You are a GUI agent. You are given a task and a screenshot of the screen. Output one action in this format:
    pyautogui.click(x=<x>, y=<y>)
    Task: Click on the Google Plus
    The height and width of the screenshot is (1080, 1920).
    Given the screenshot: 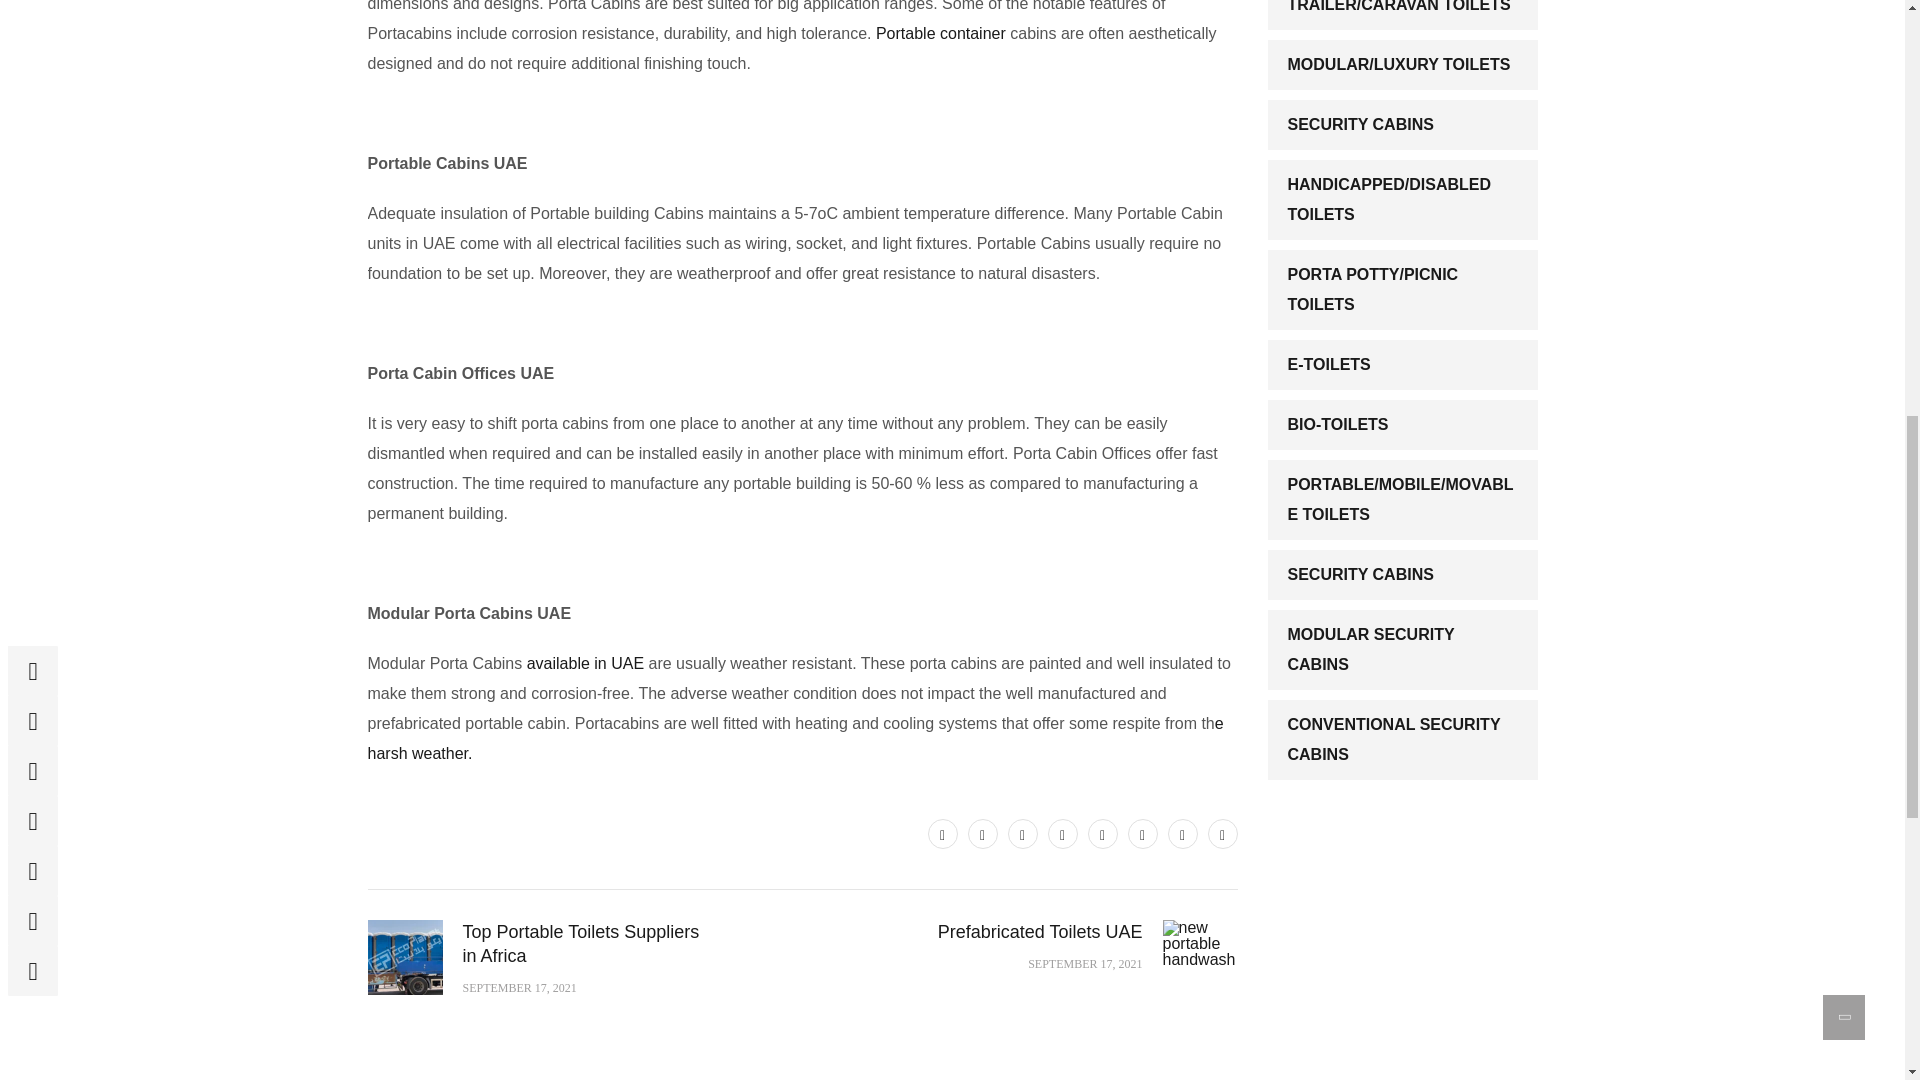 What is the action you would take?
    pyautogui.click(x=1102, y=833)
    